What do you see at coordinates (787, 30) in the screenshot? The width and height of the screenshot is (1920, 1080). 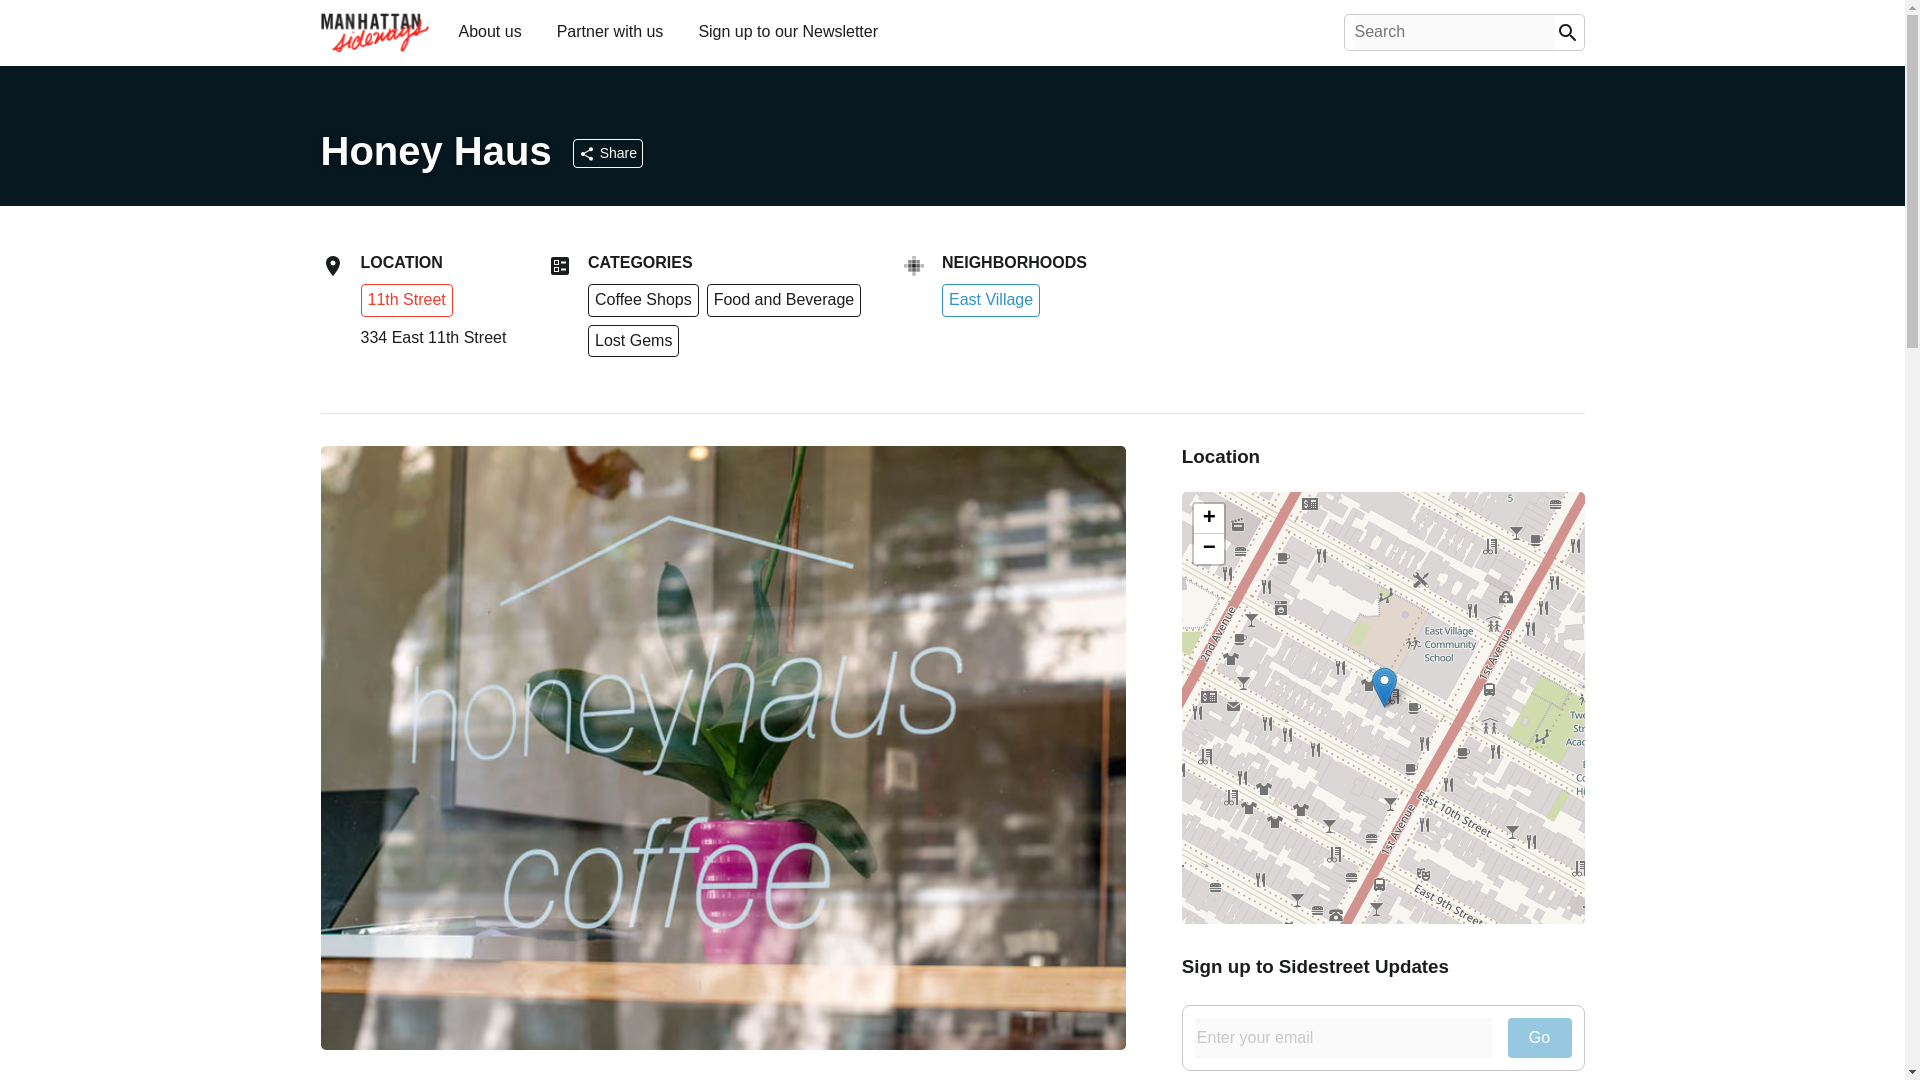 I see `Sign up to our Newsletter` at bounding box center [787, 30].